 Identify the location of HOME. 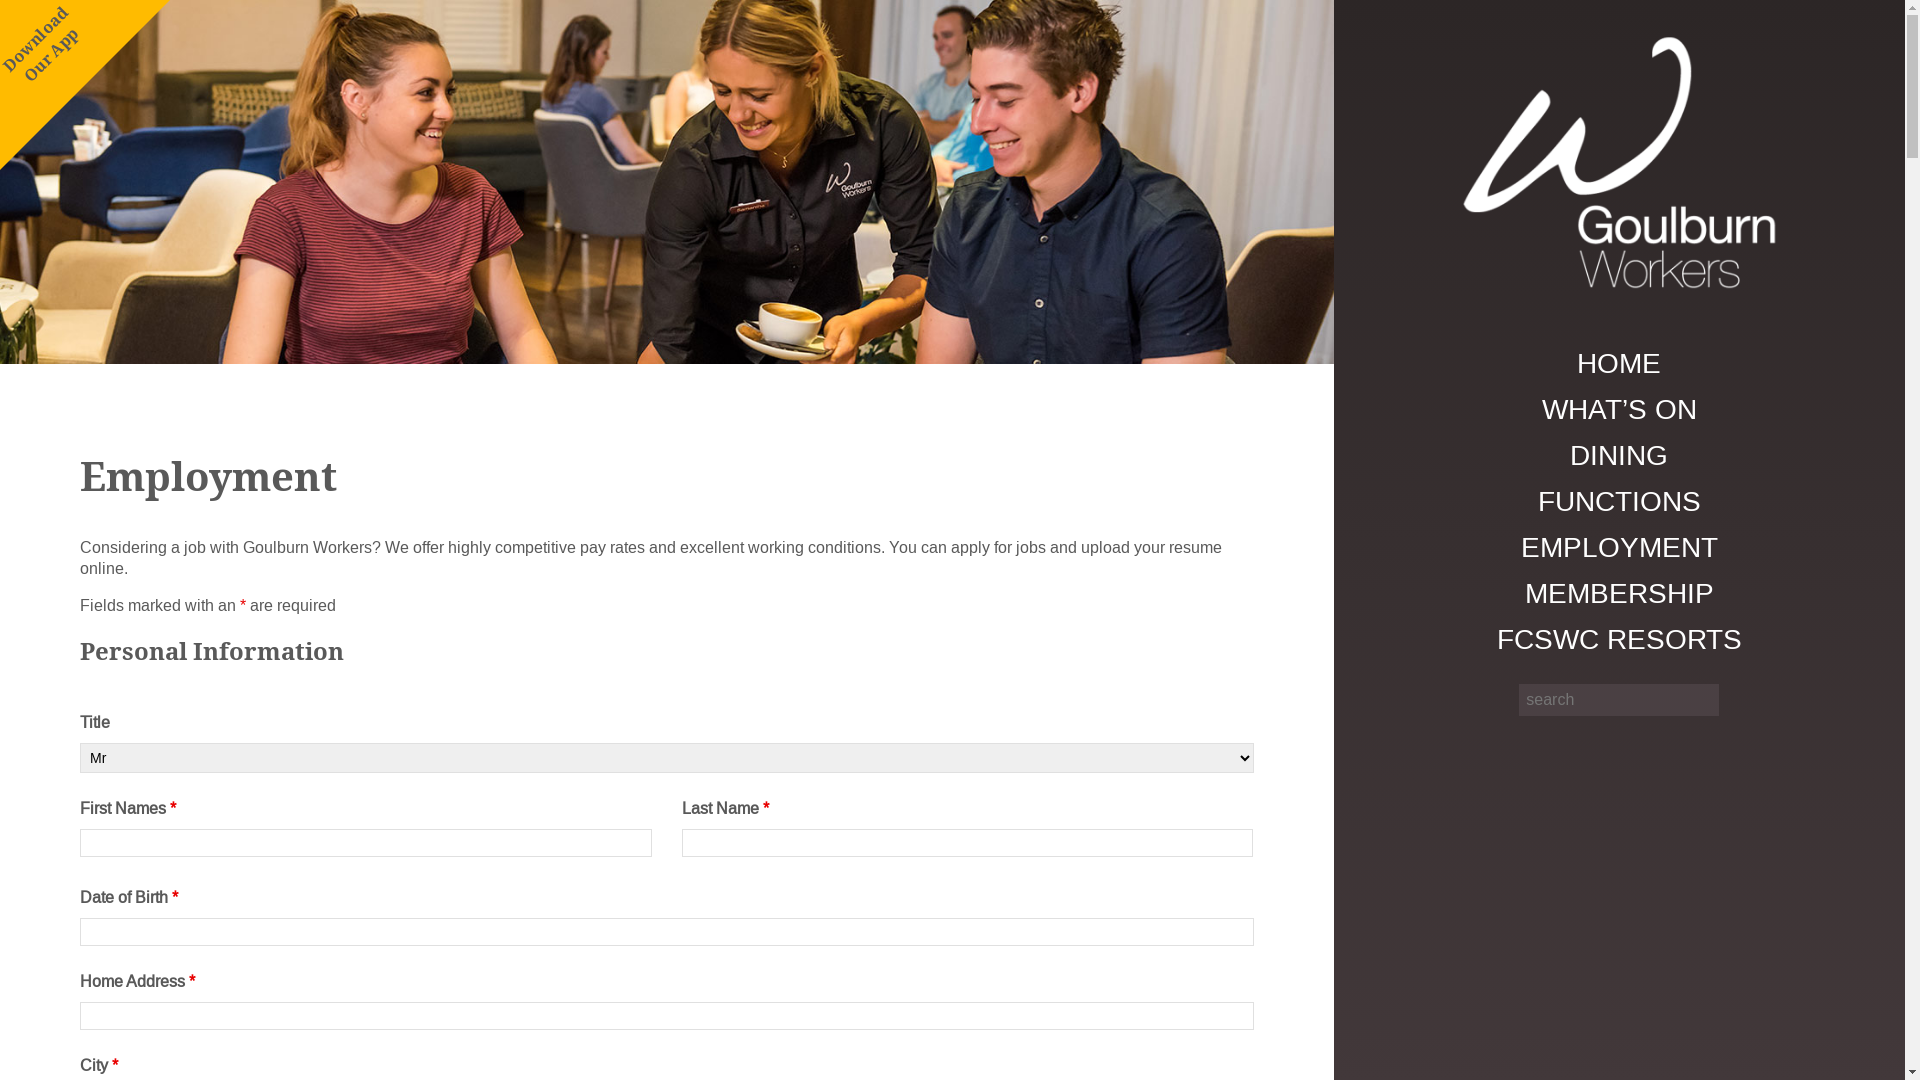
(1620, 364).